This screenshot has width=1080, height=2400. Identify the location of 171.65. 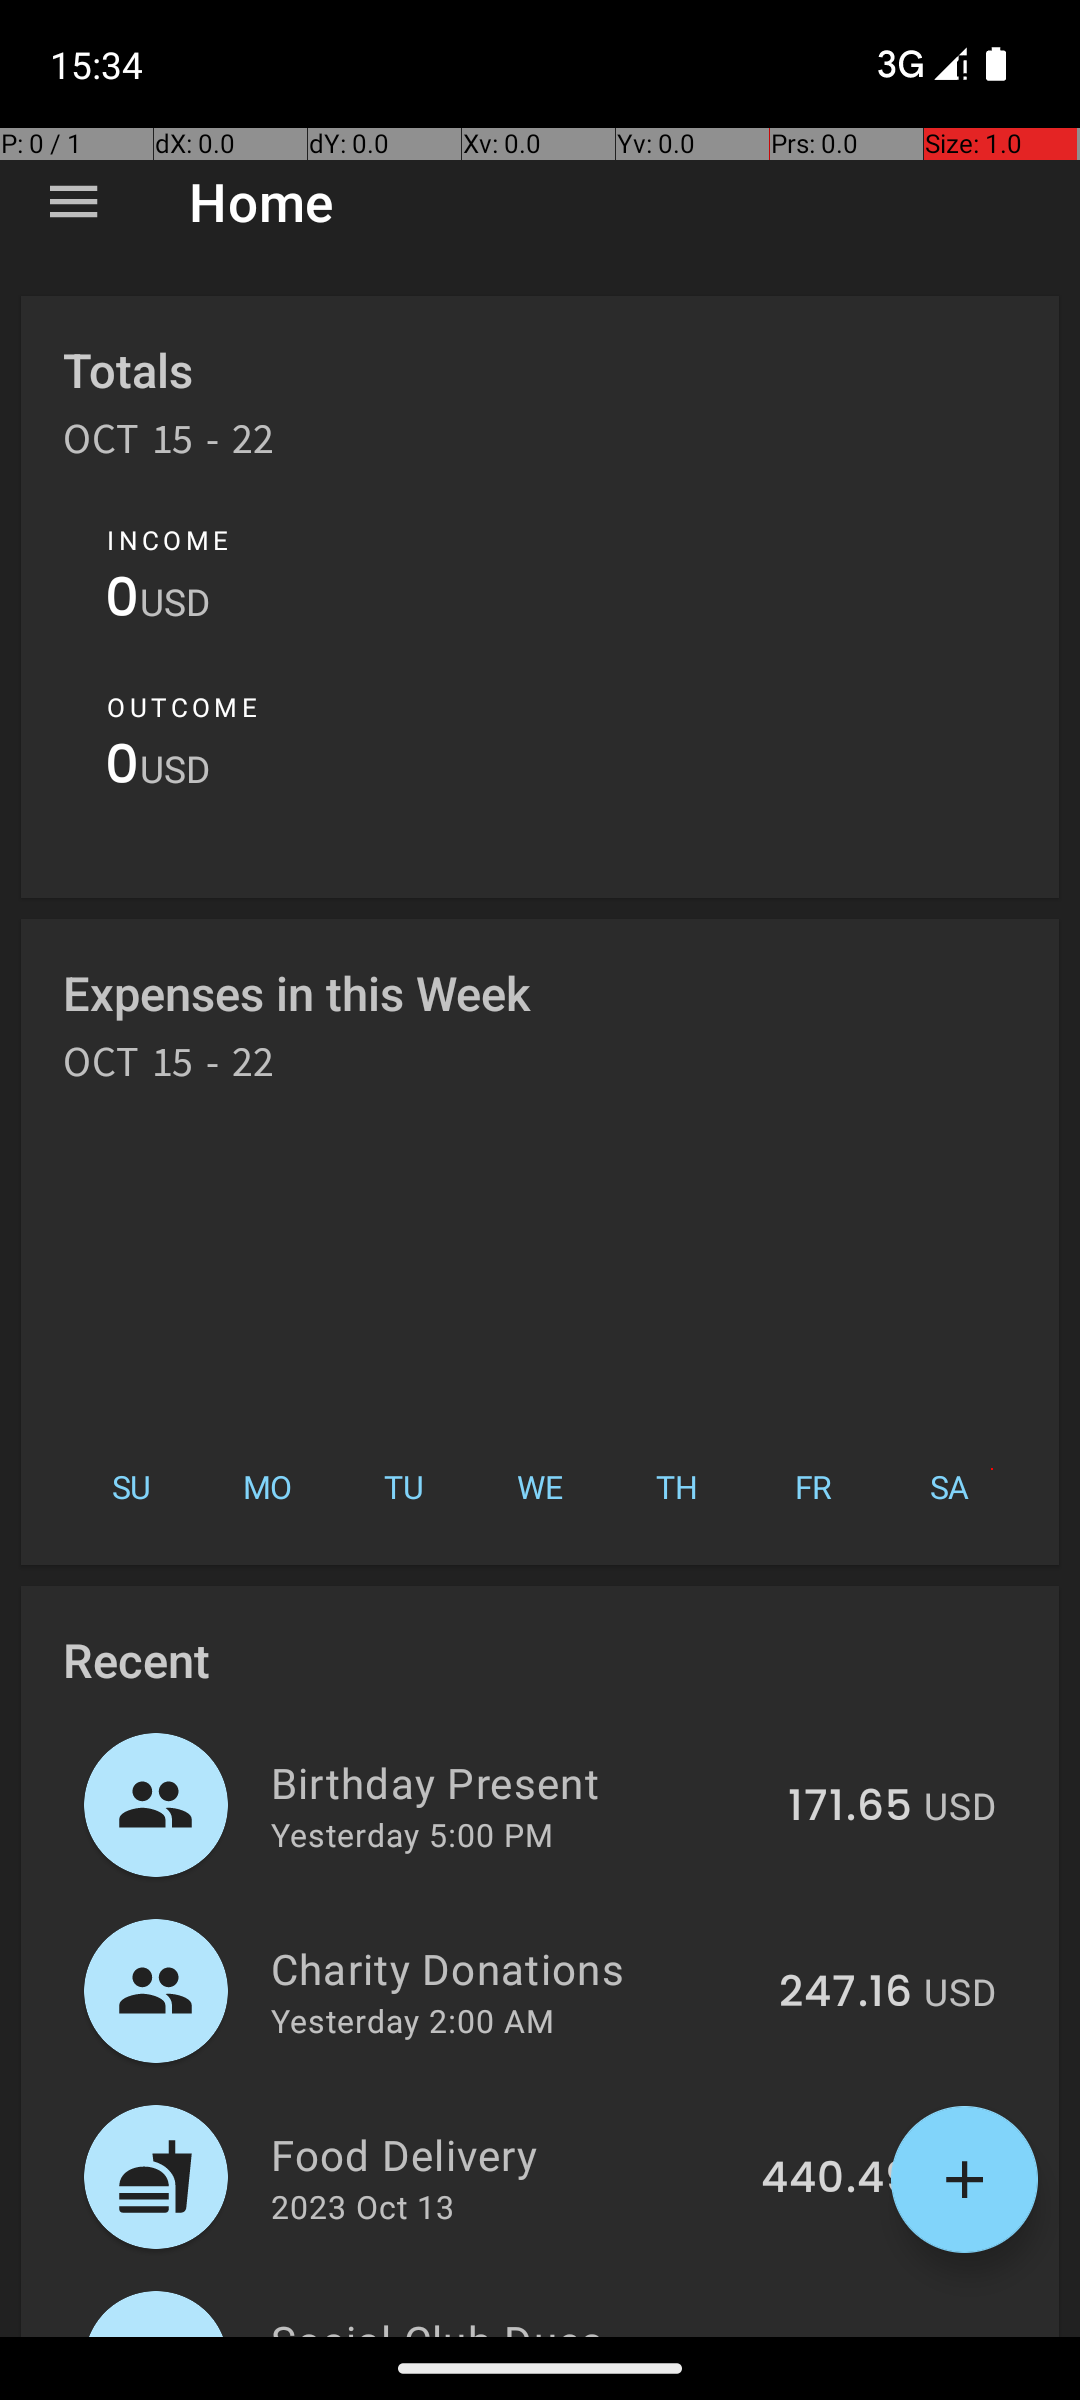
(850, 1807).